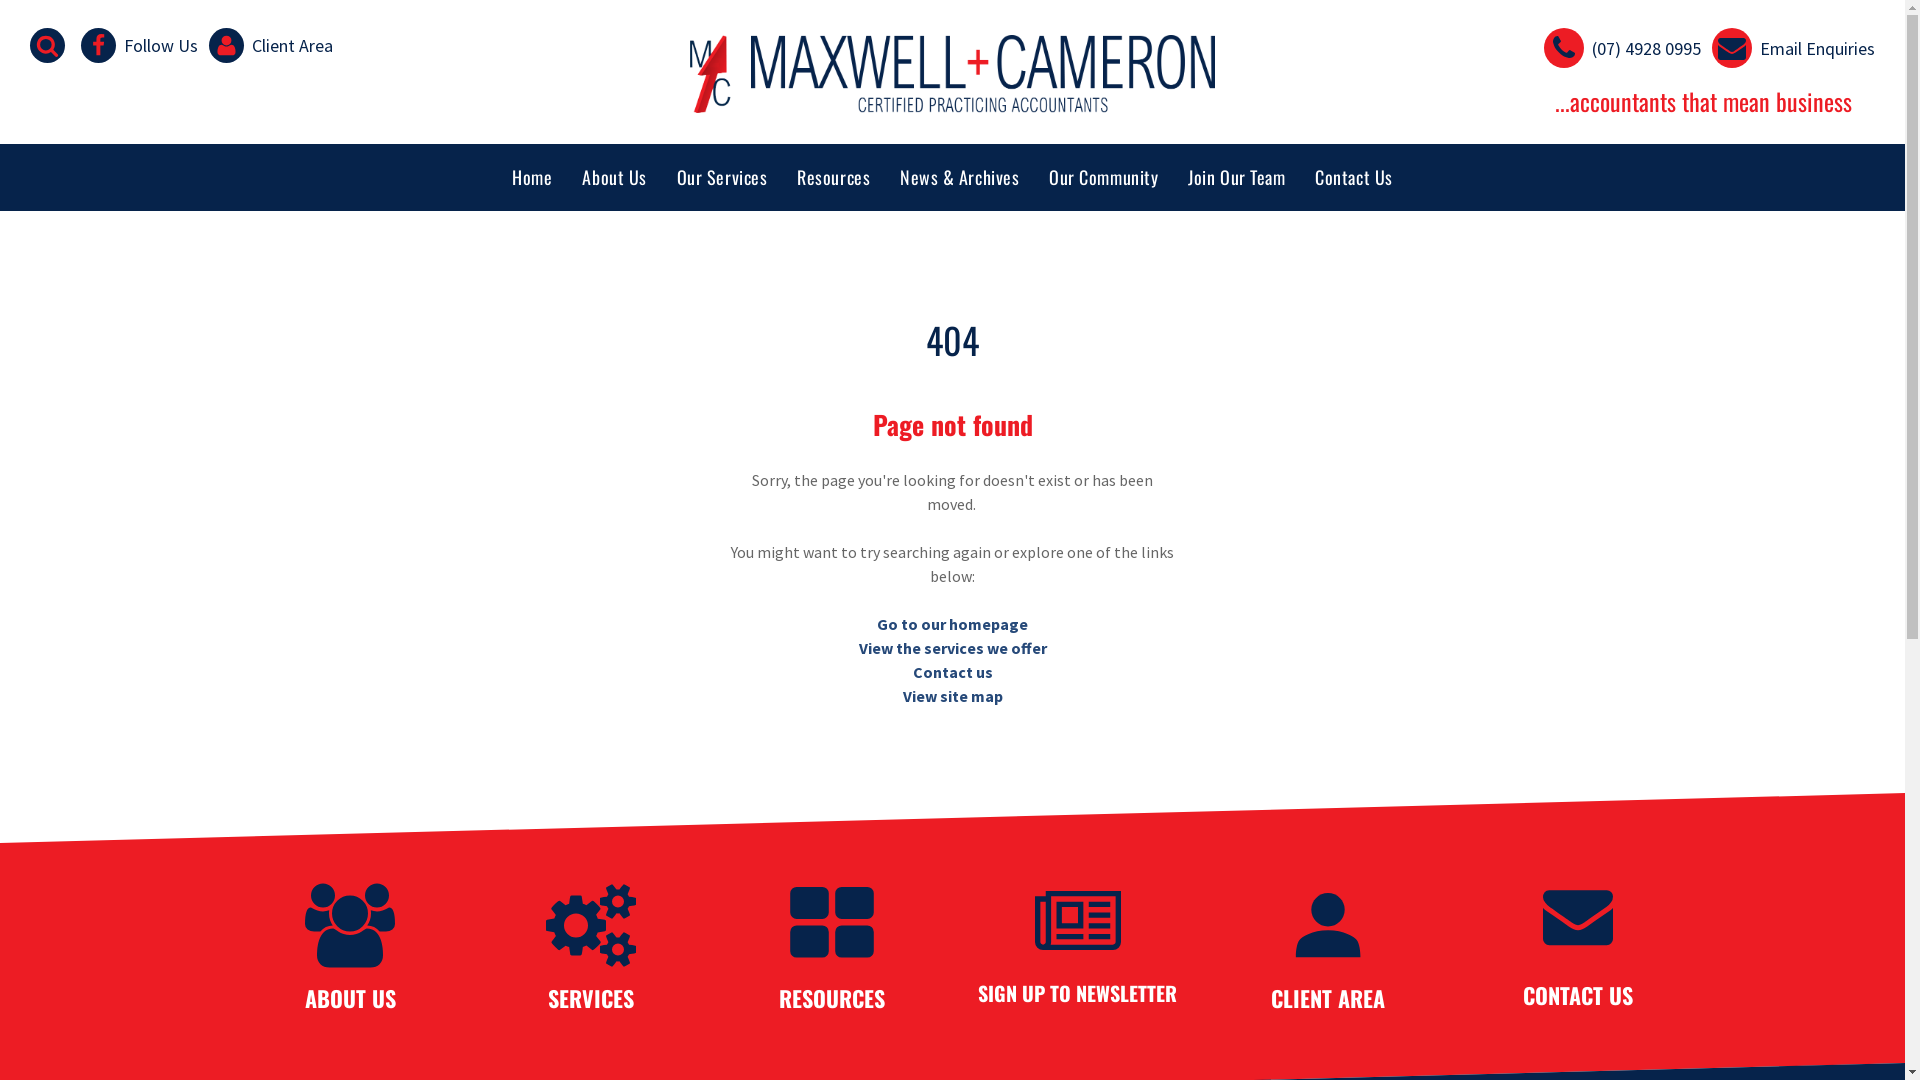 Image resolution: width=1920 pixels, height=1080 pixels. What do you see at coordinates (722, 178) in the screenshot?
I see `Our Services` at bounding box center [722, 178].